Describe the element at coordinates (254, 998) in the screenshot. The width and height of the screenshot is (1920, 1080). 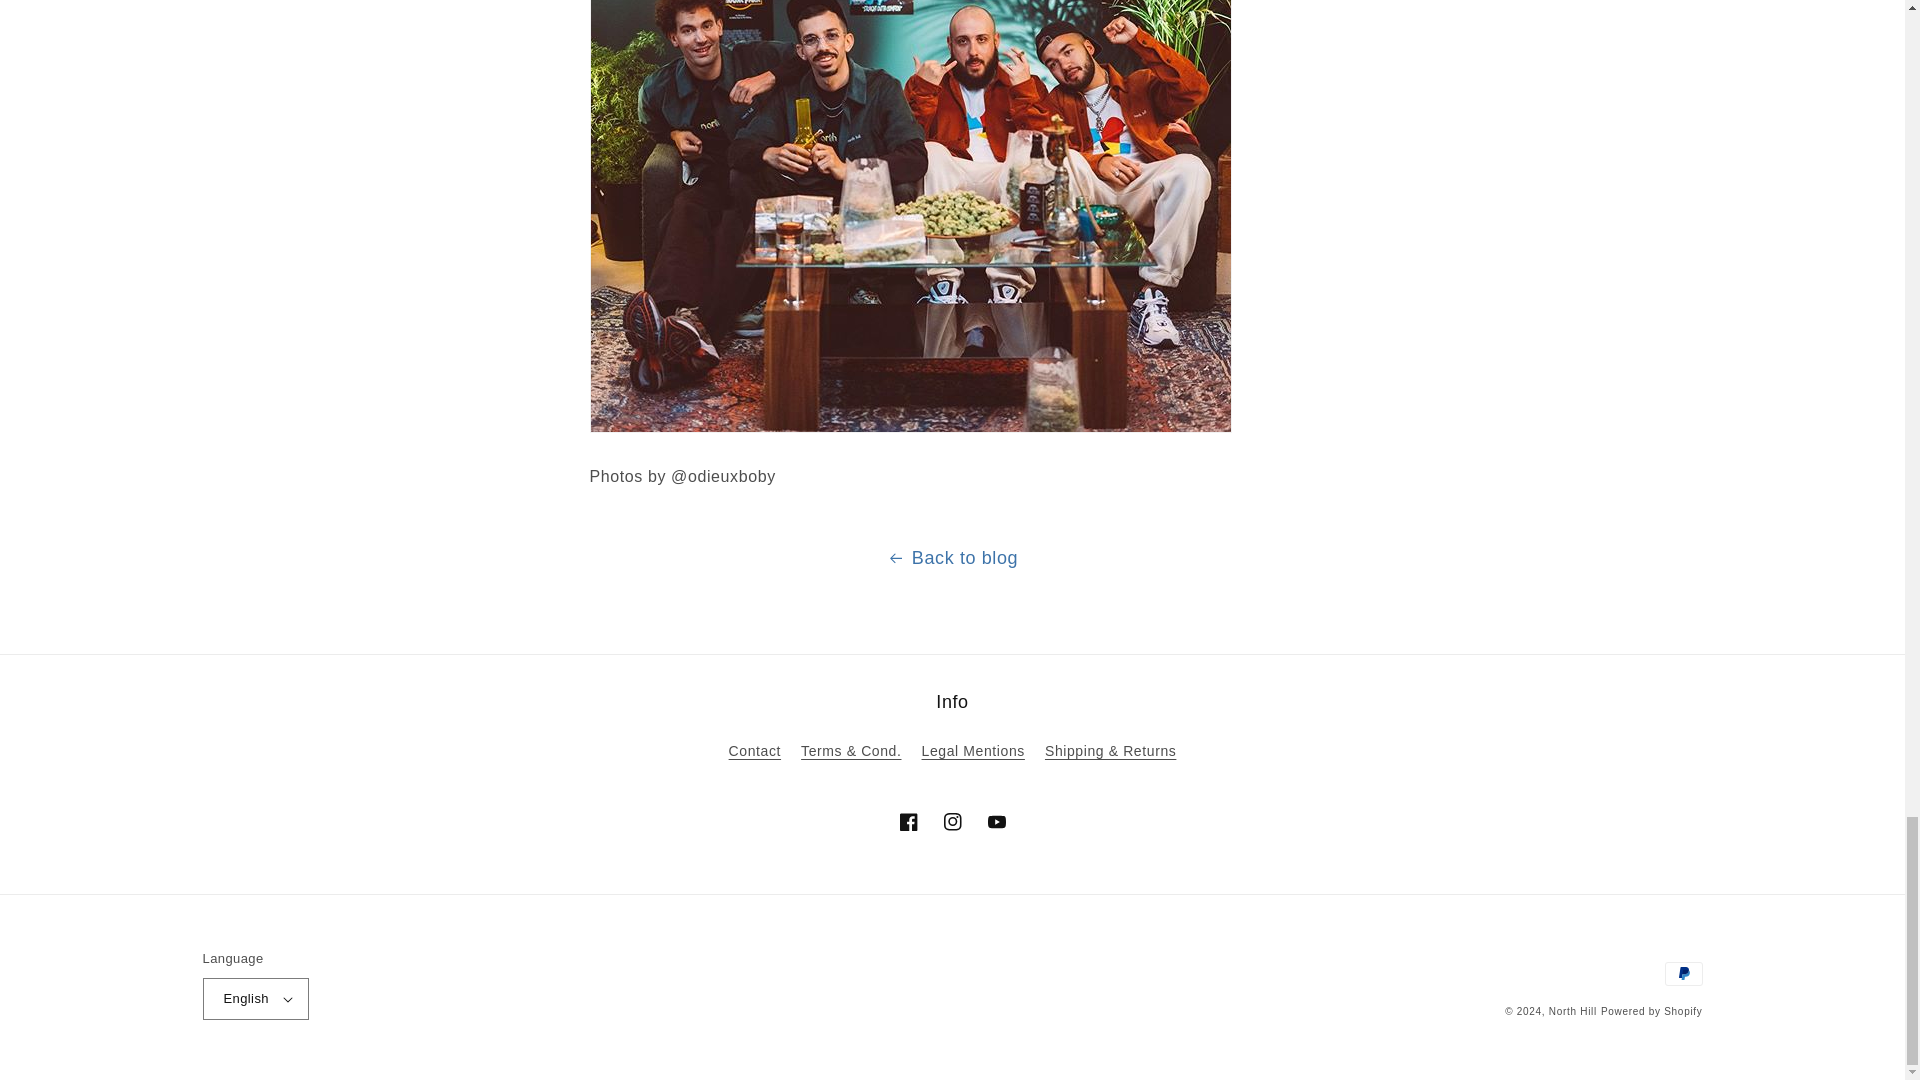
I see `English` at that location.